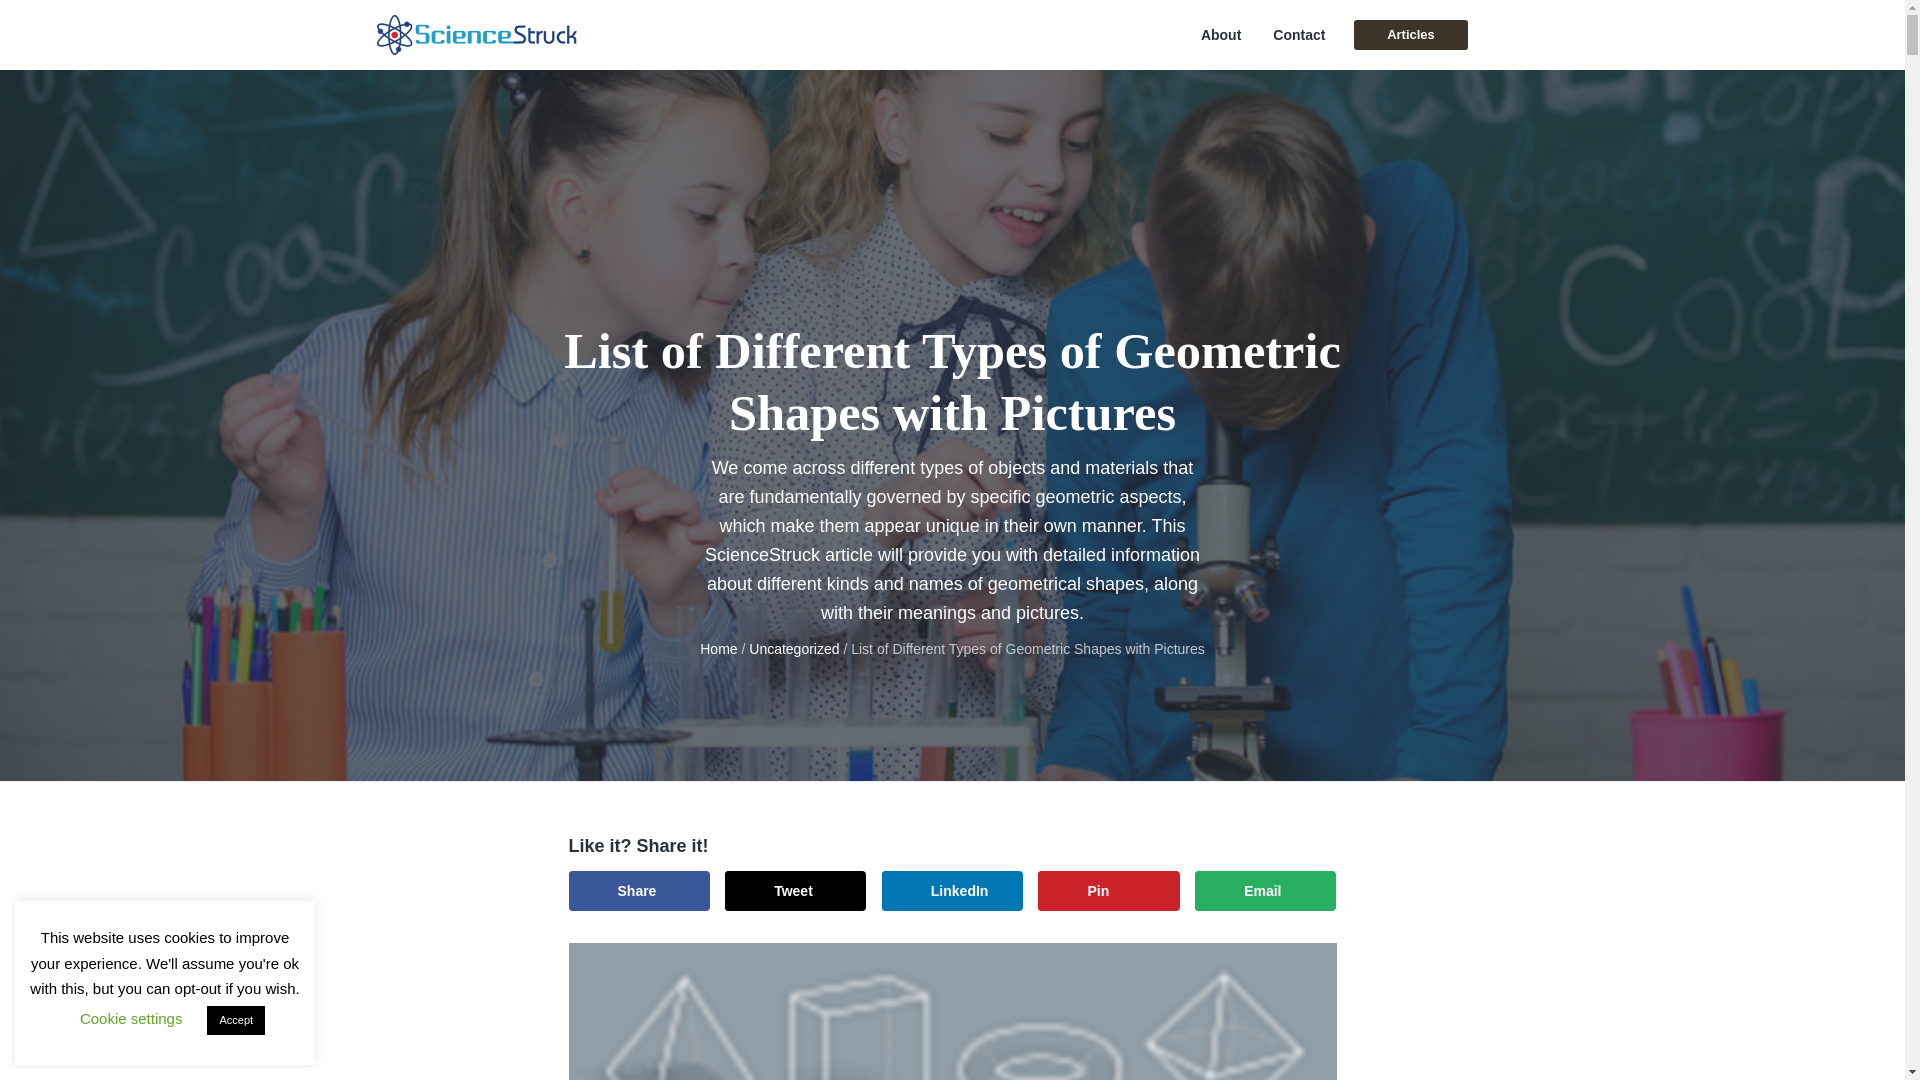  I want to click on Save to Pinterest, so click(1108, 890).